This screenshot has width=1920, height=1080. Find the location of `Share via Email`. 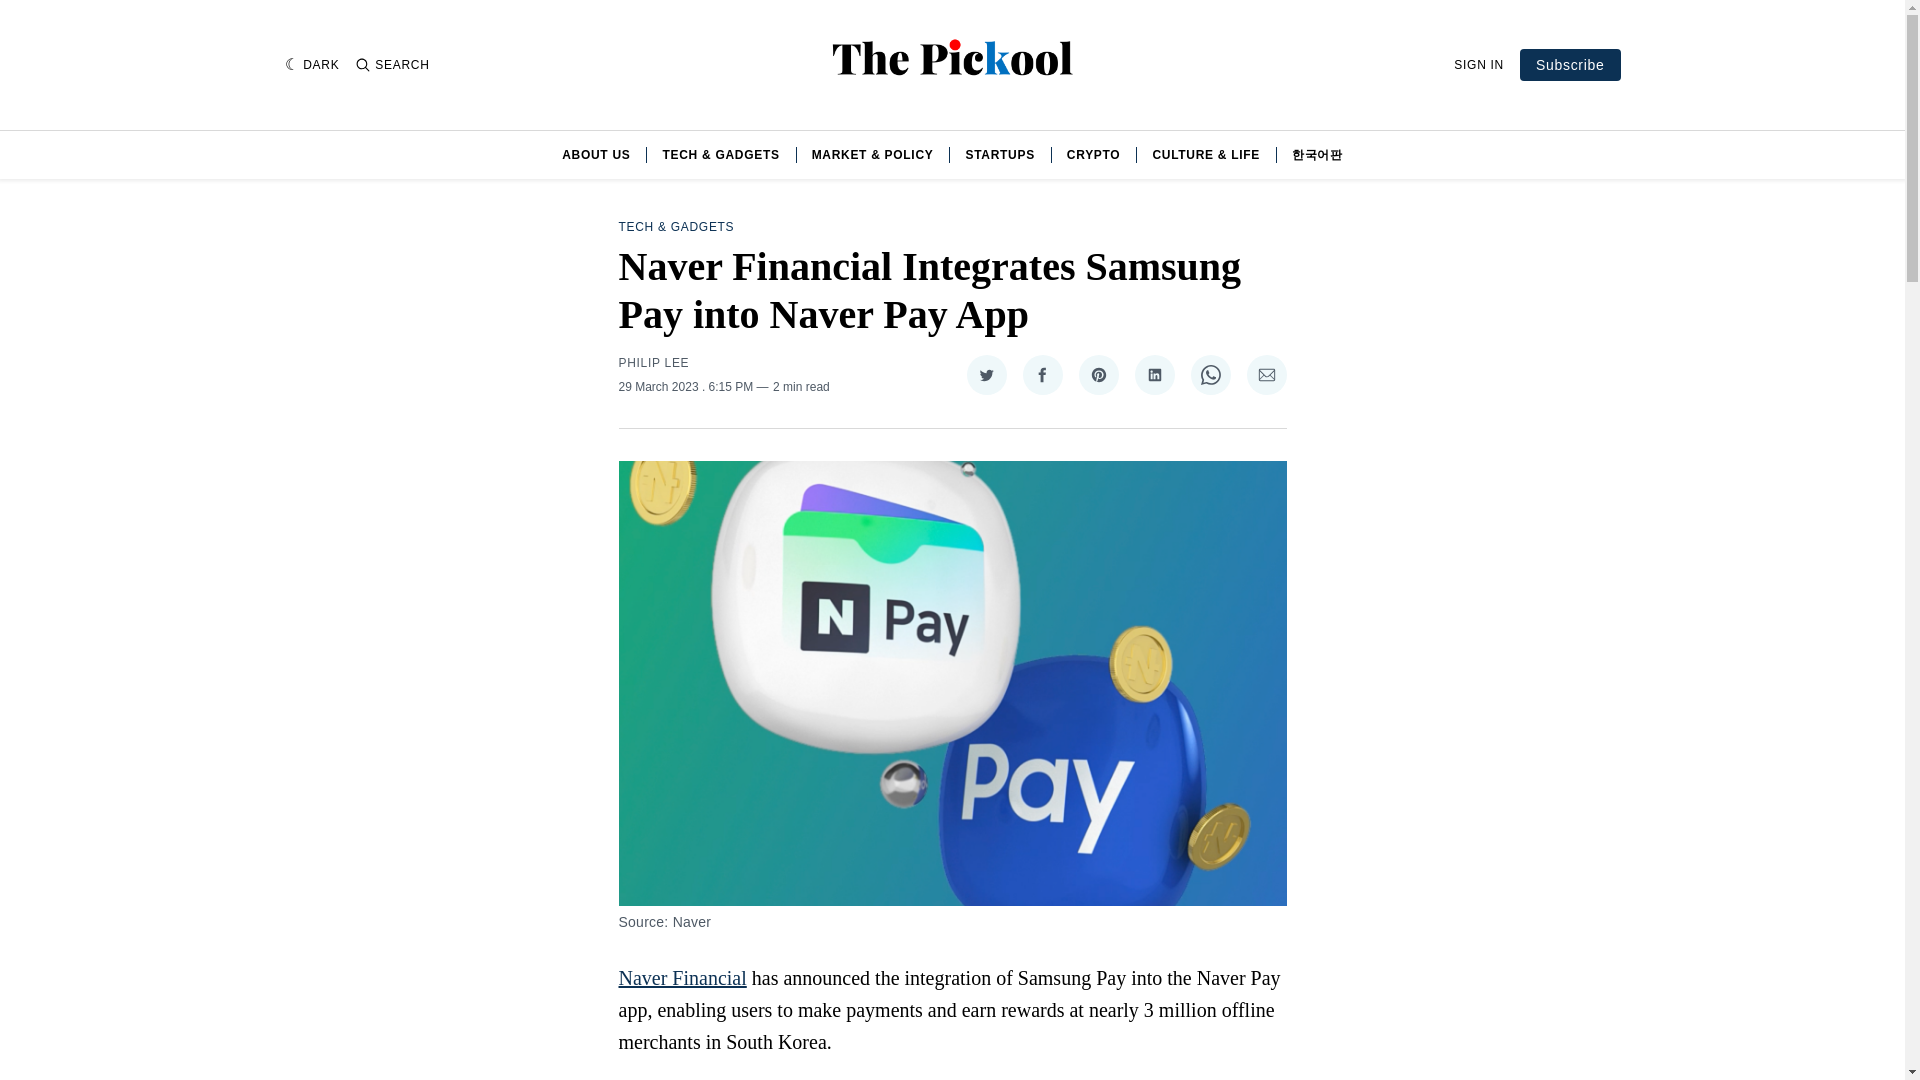

Share via Email is located at coordinates (1266, 375).